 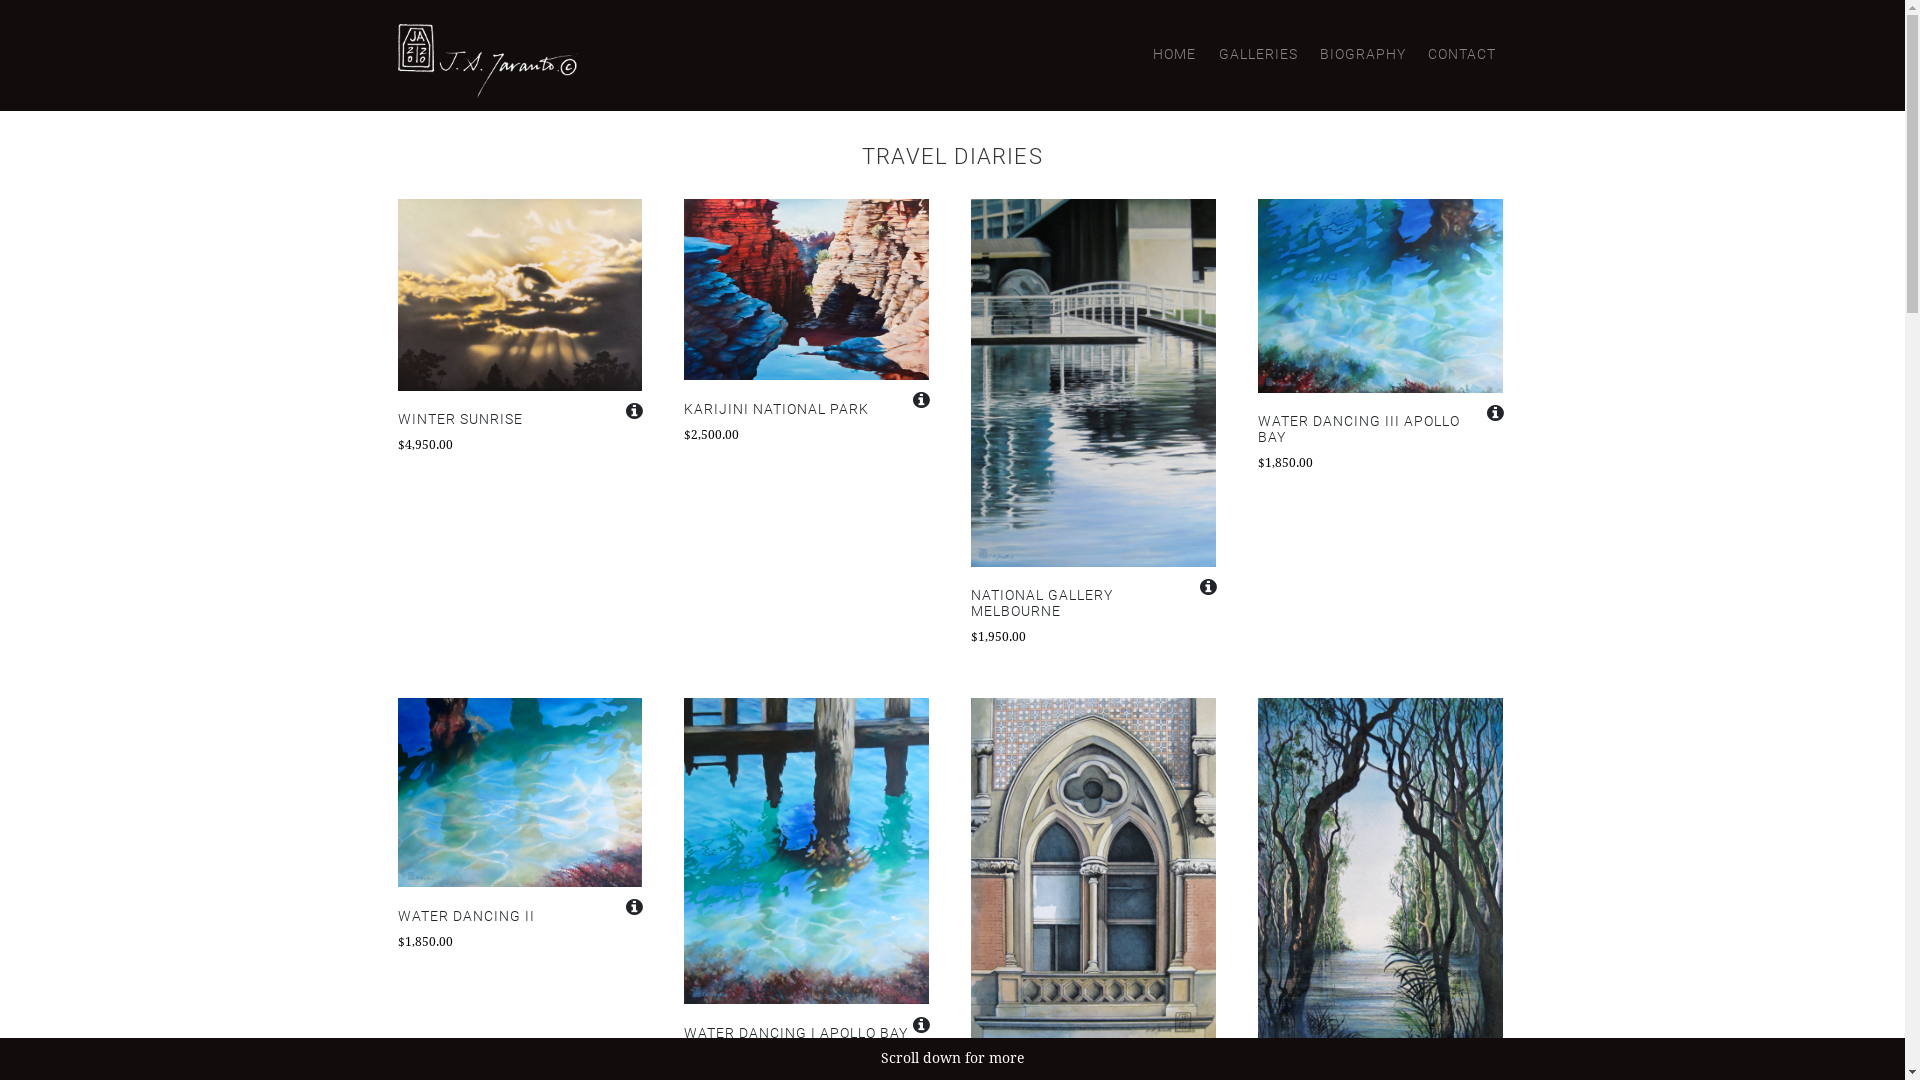 What do you see at coordinates (806, 290) in the screenshot?
I see `Click to preview` at bounding box center [806, 290].